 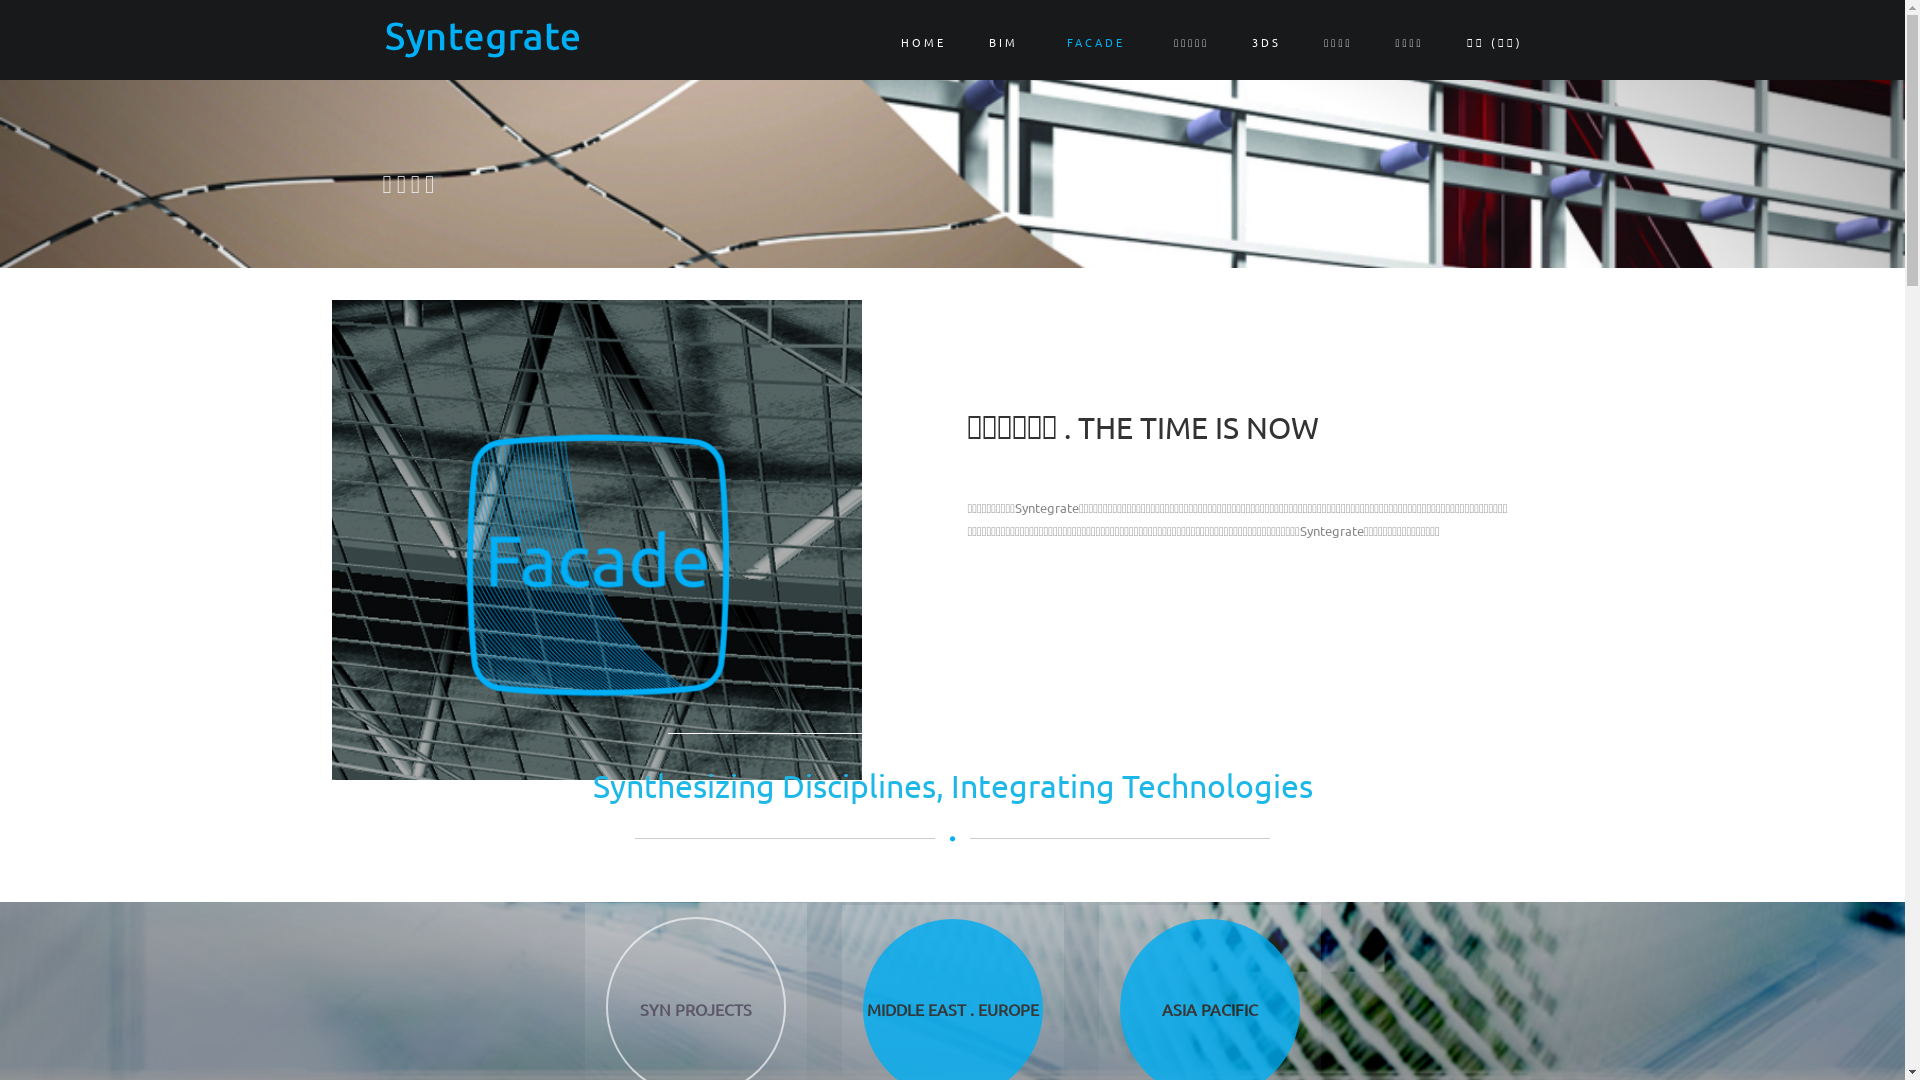 What do you see at coordinates (1008, 45) in the screenshot?
I see `BIM` at bounding box center [1008, 45].